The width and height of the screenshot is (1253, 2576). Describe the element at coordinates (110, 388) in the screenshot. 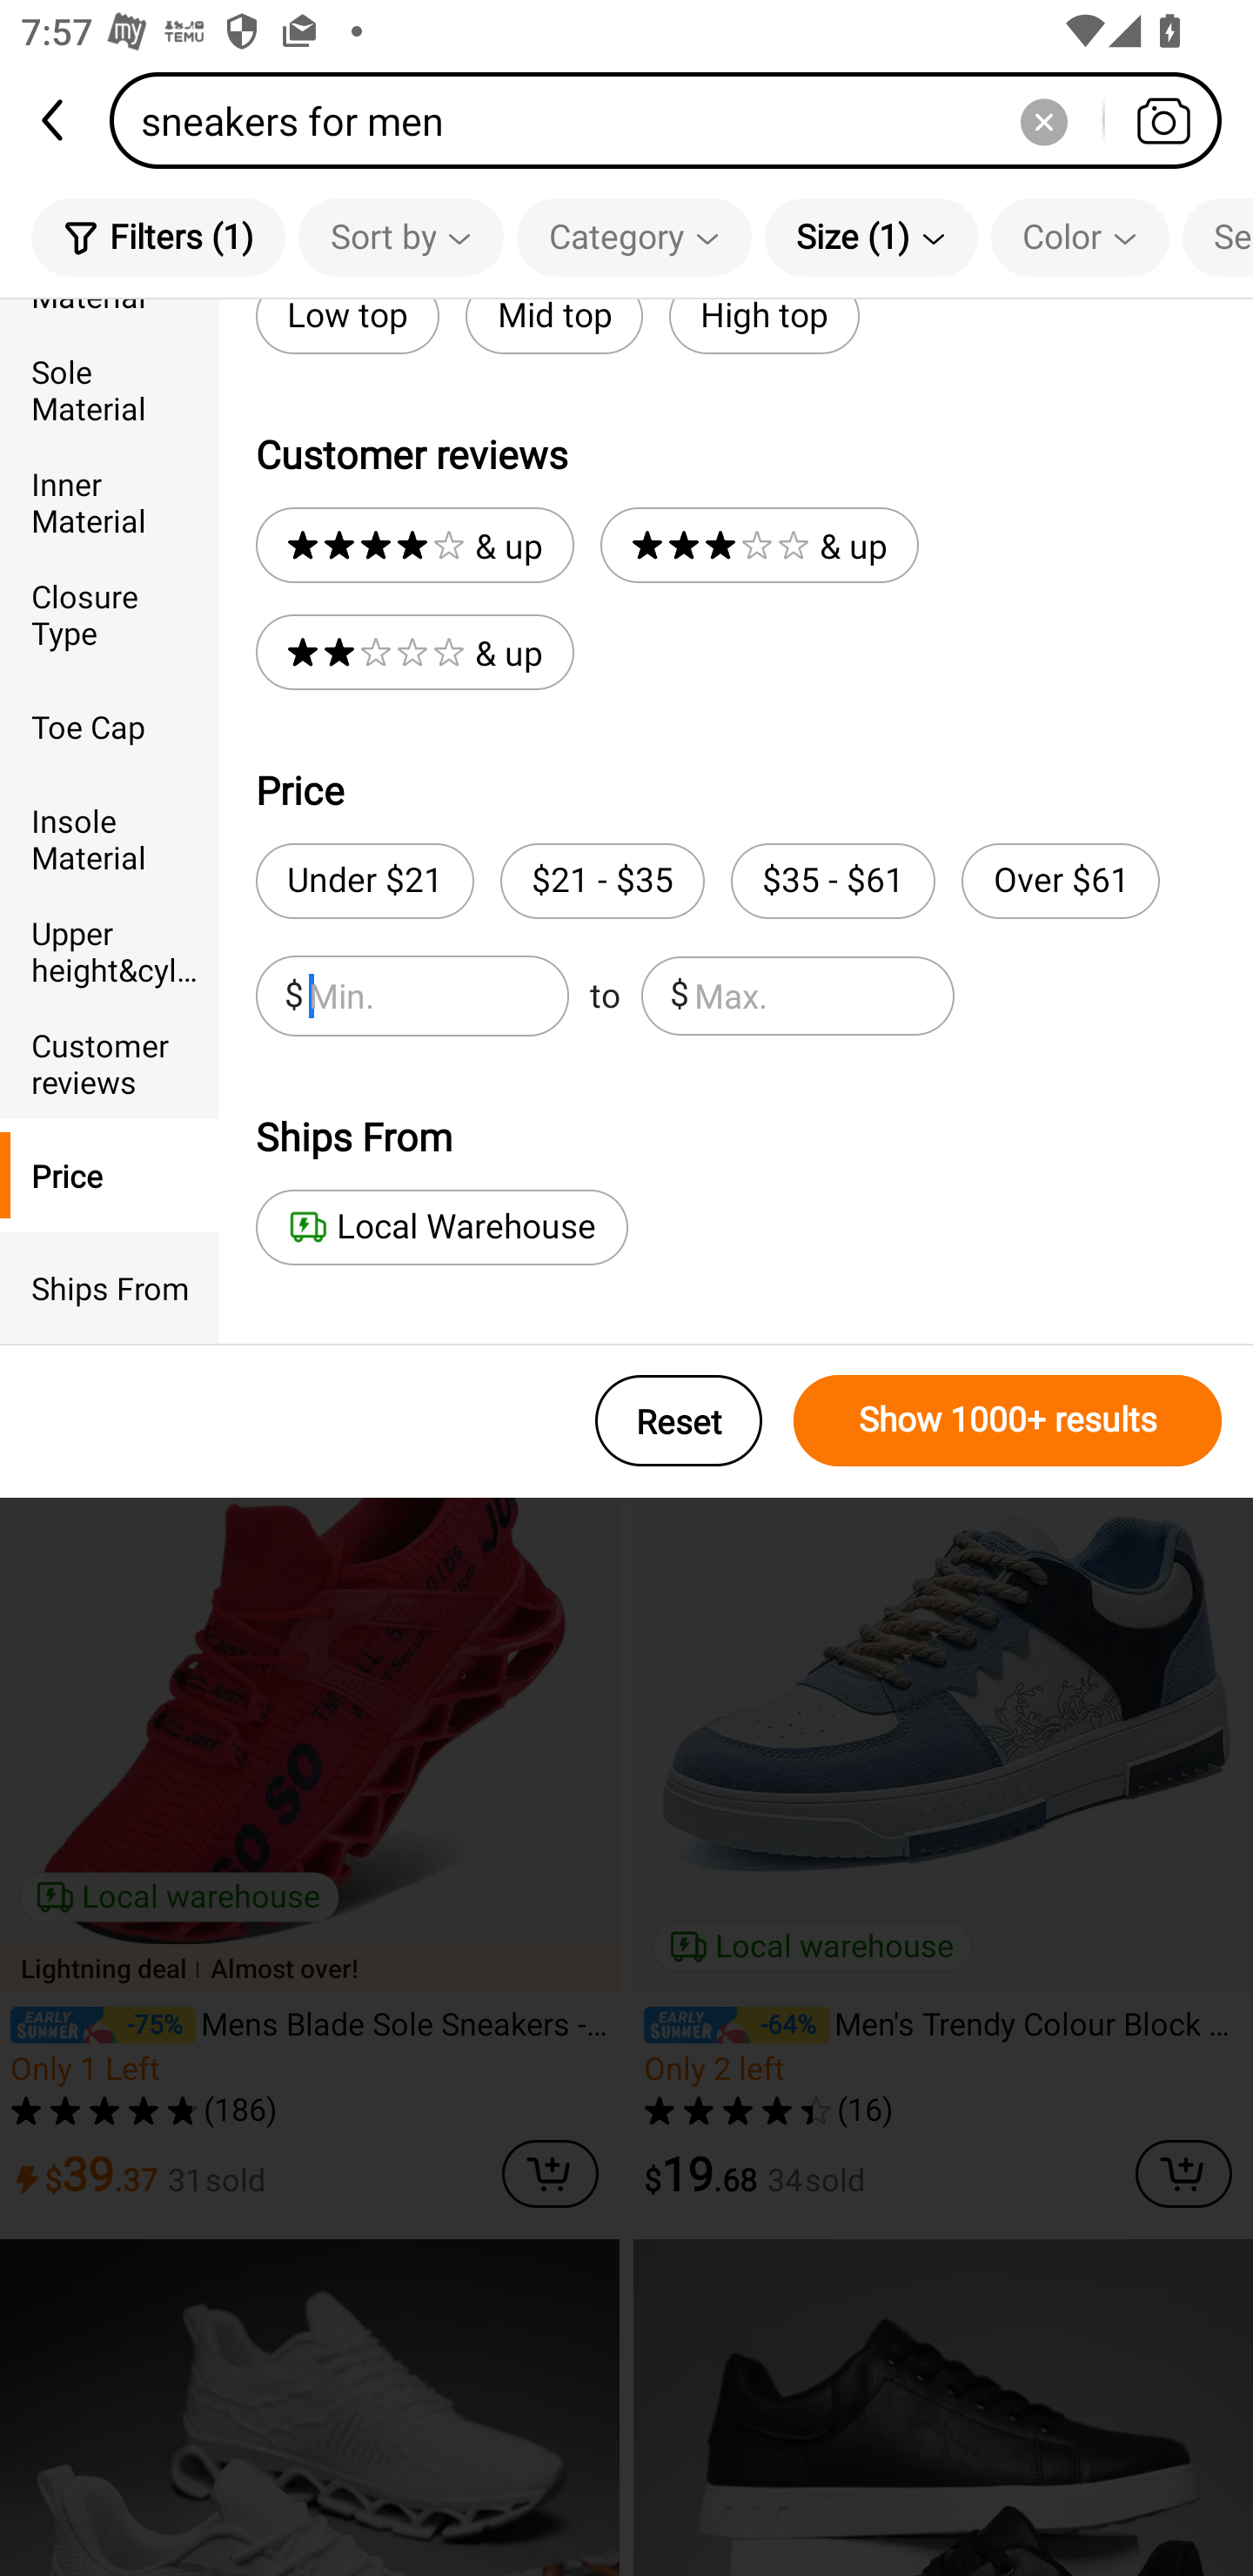

I see `Sole Material` at that location.